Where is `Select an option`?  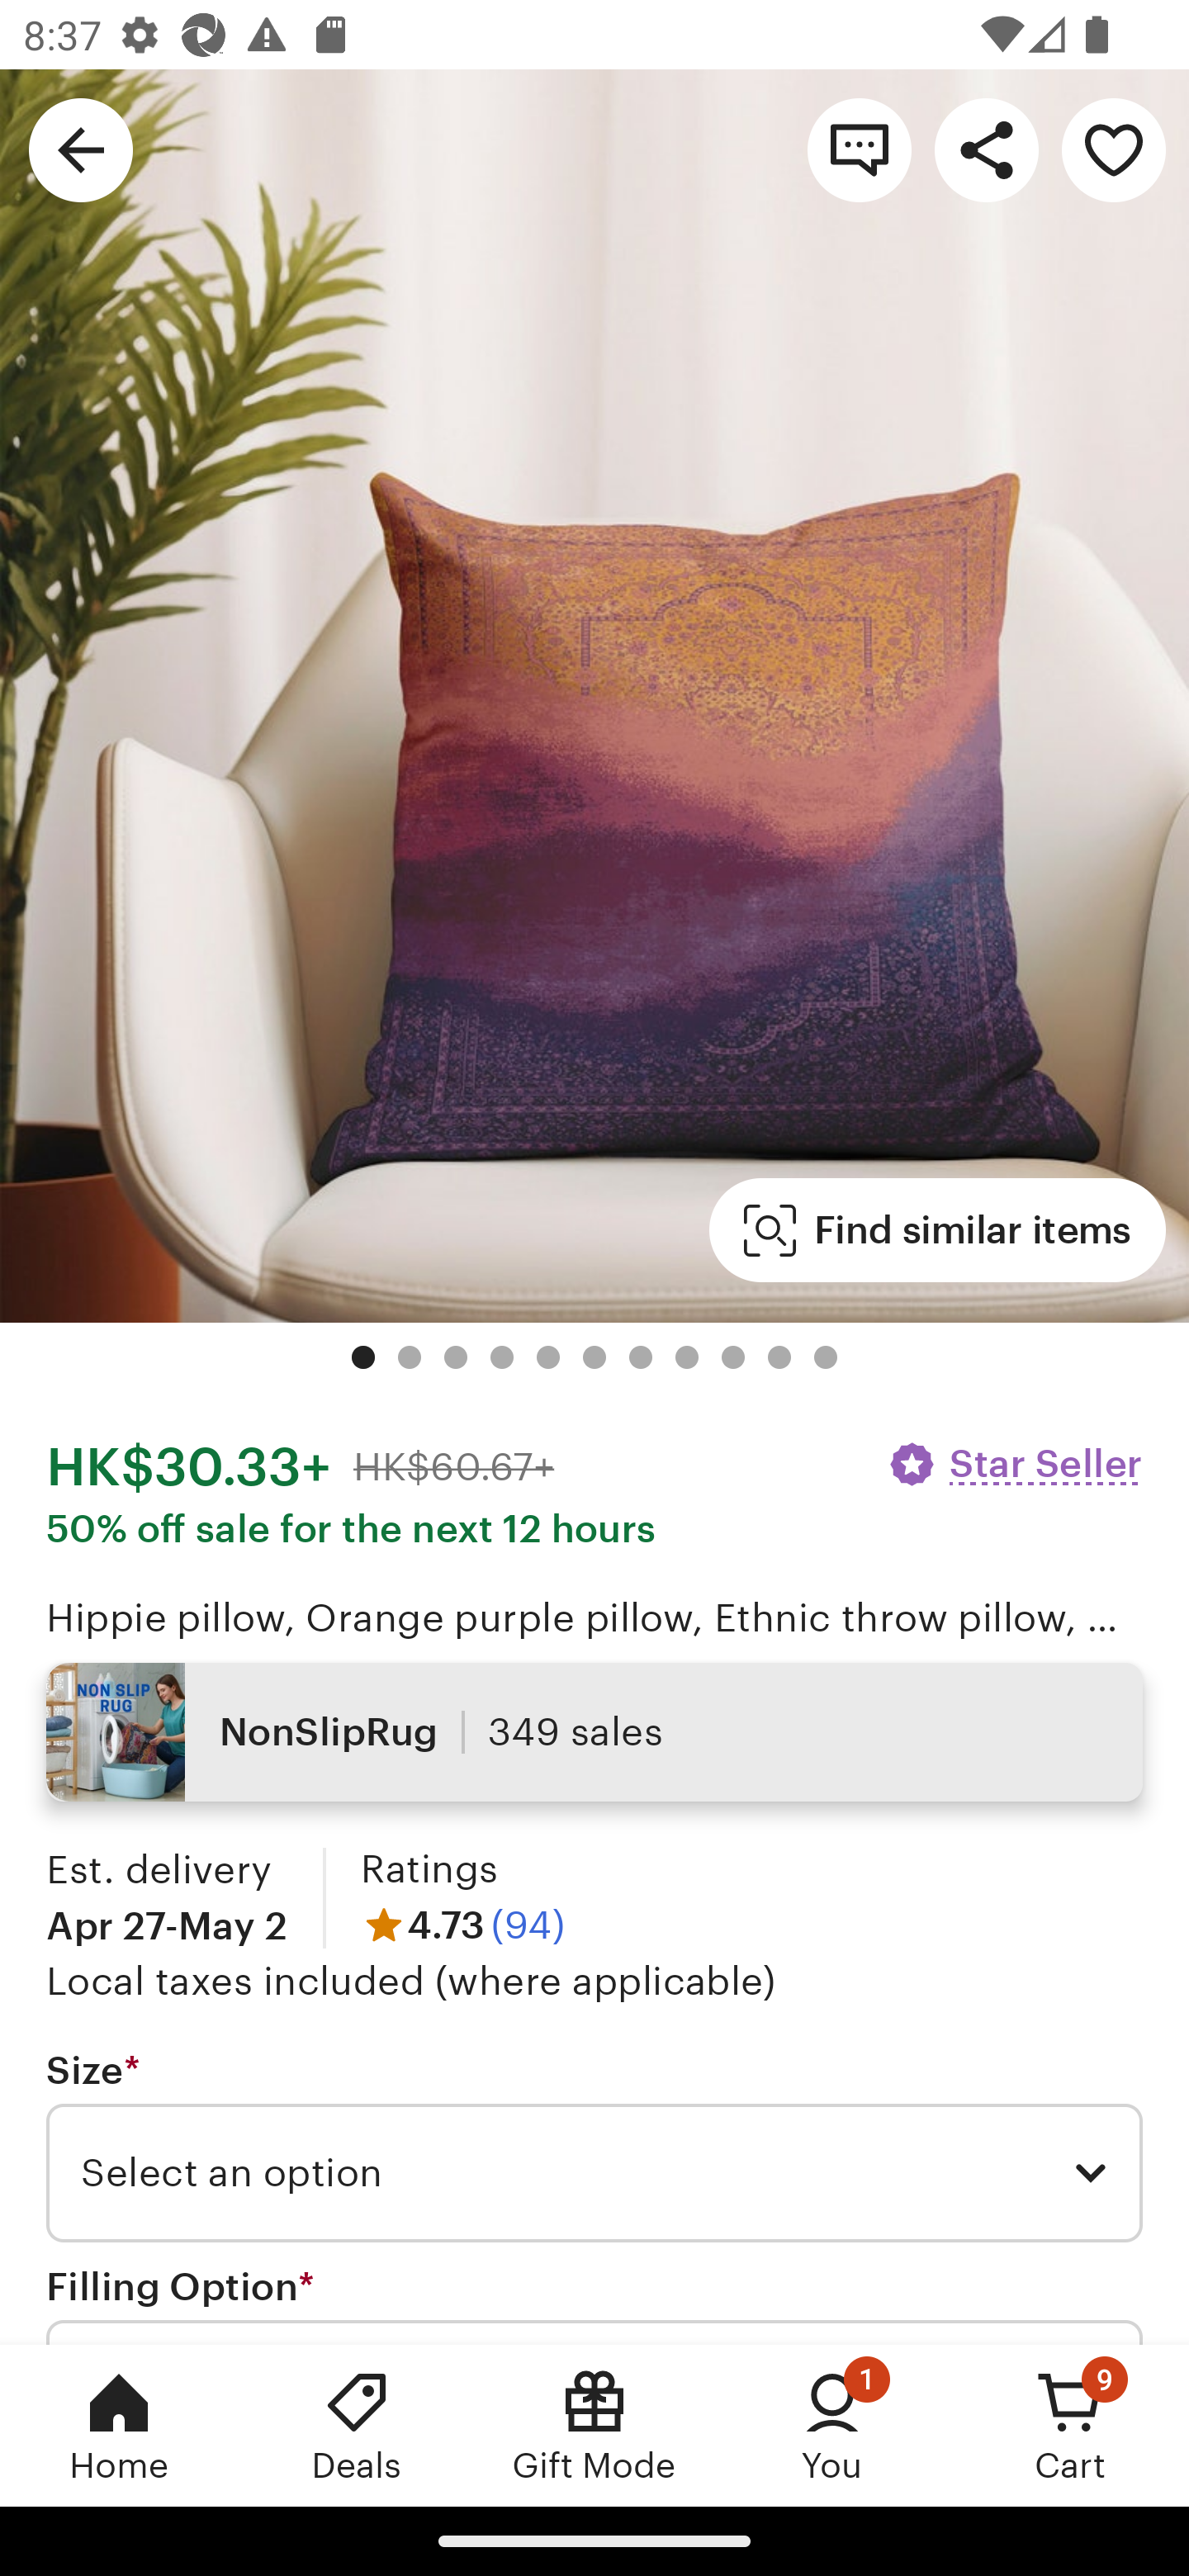 Select an option is located at coordinates (594, 2174).